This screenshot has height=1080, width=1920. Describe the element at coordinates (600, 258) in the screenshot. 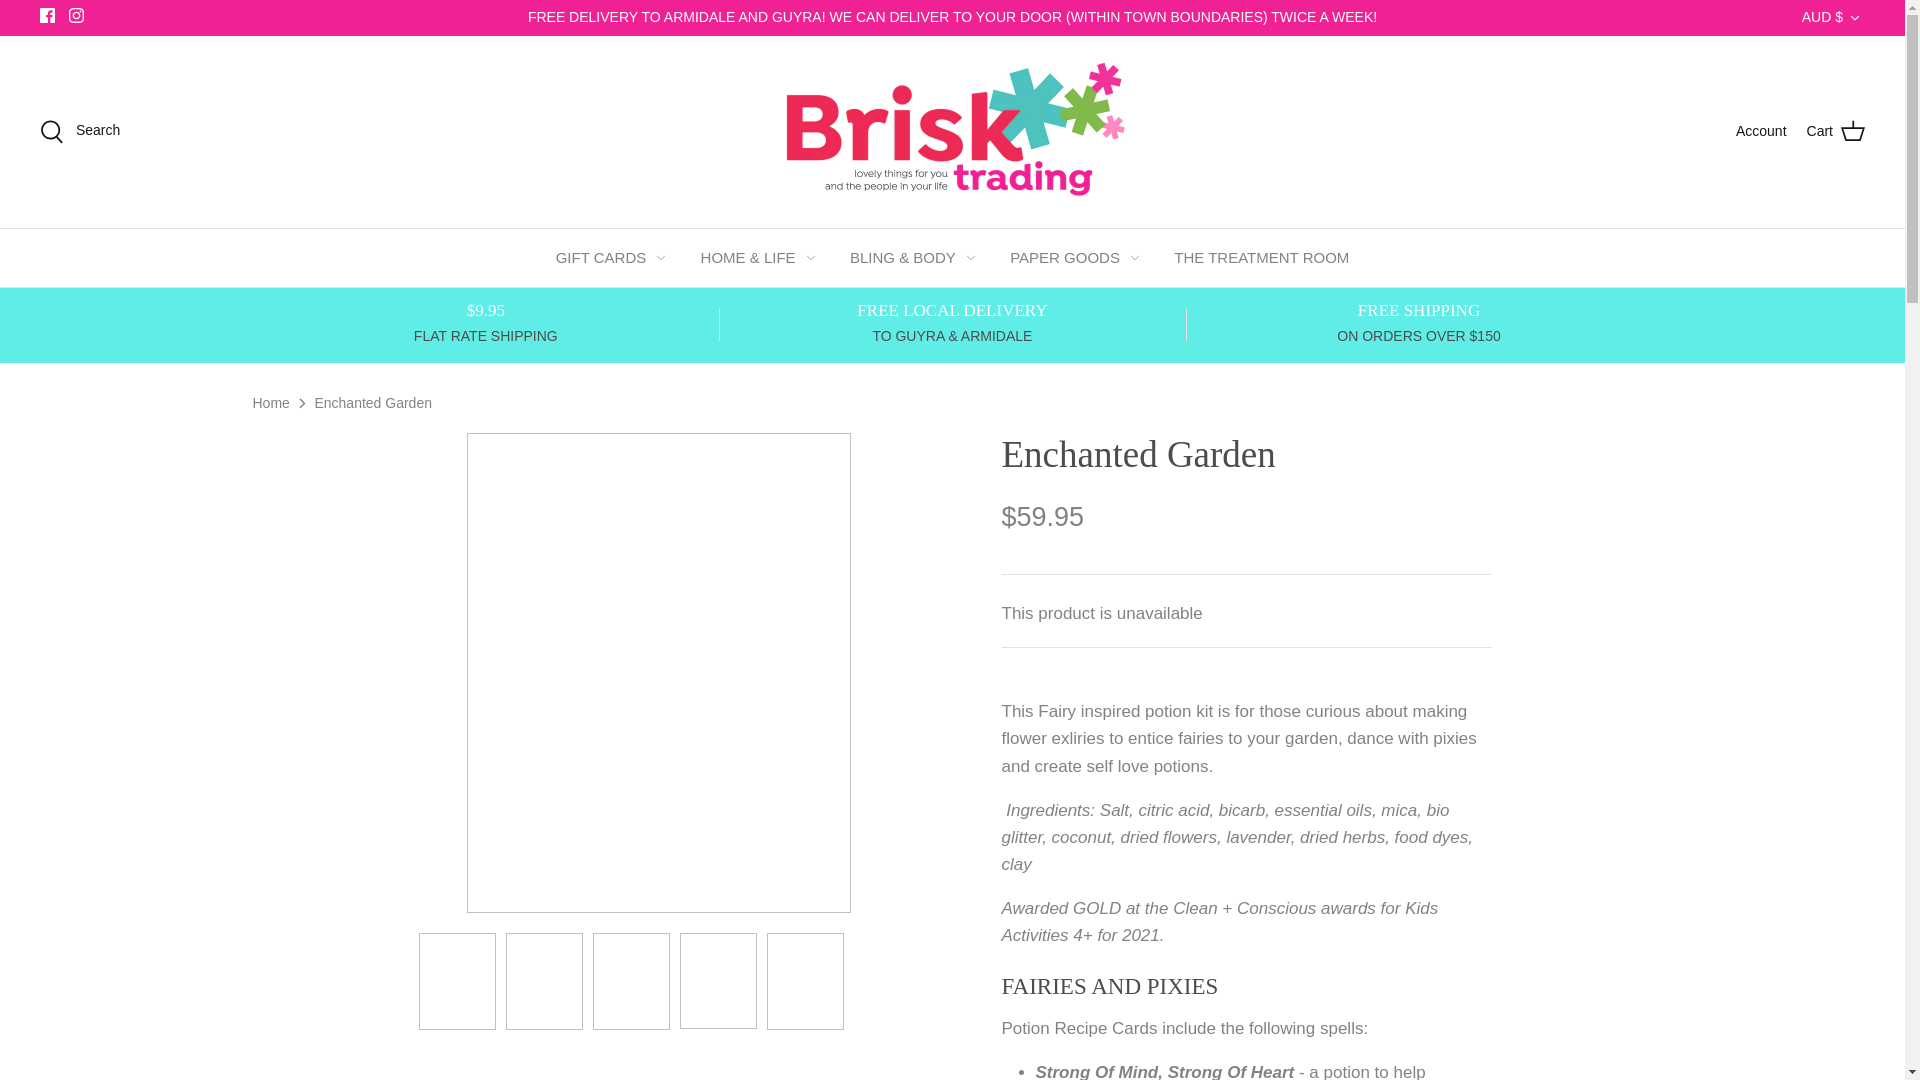

I see `GIFT CARDS` at that location.